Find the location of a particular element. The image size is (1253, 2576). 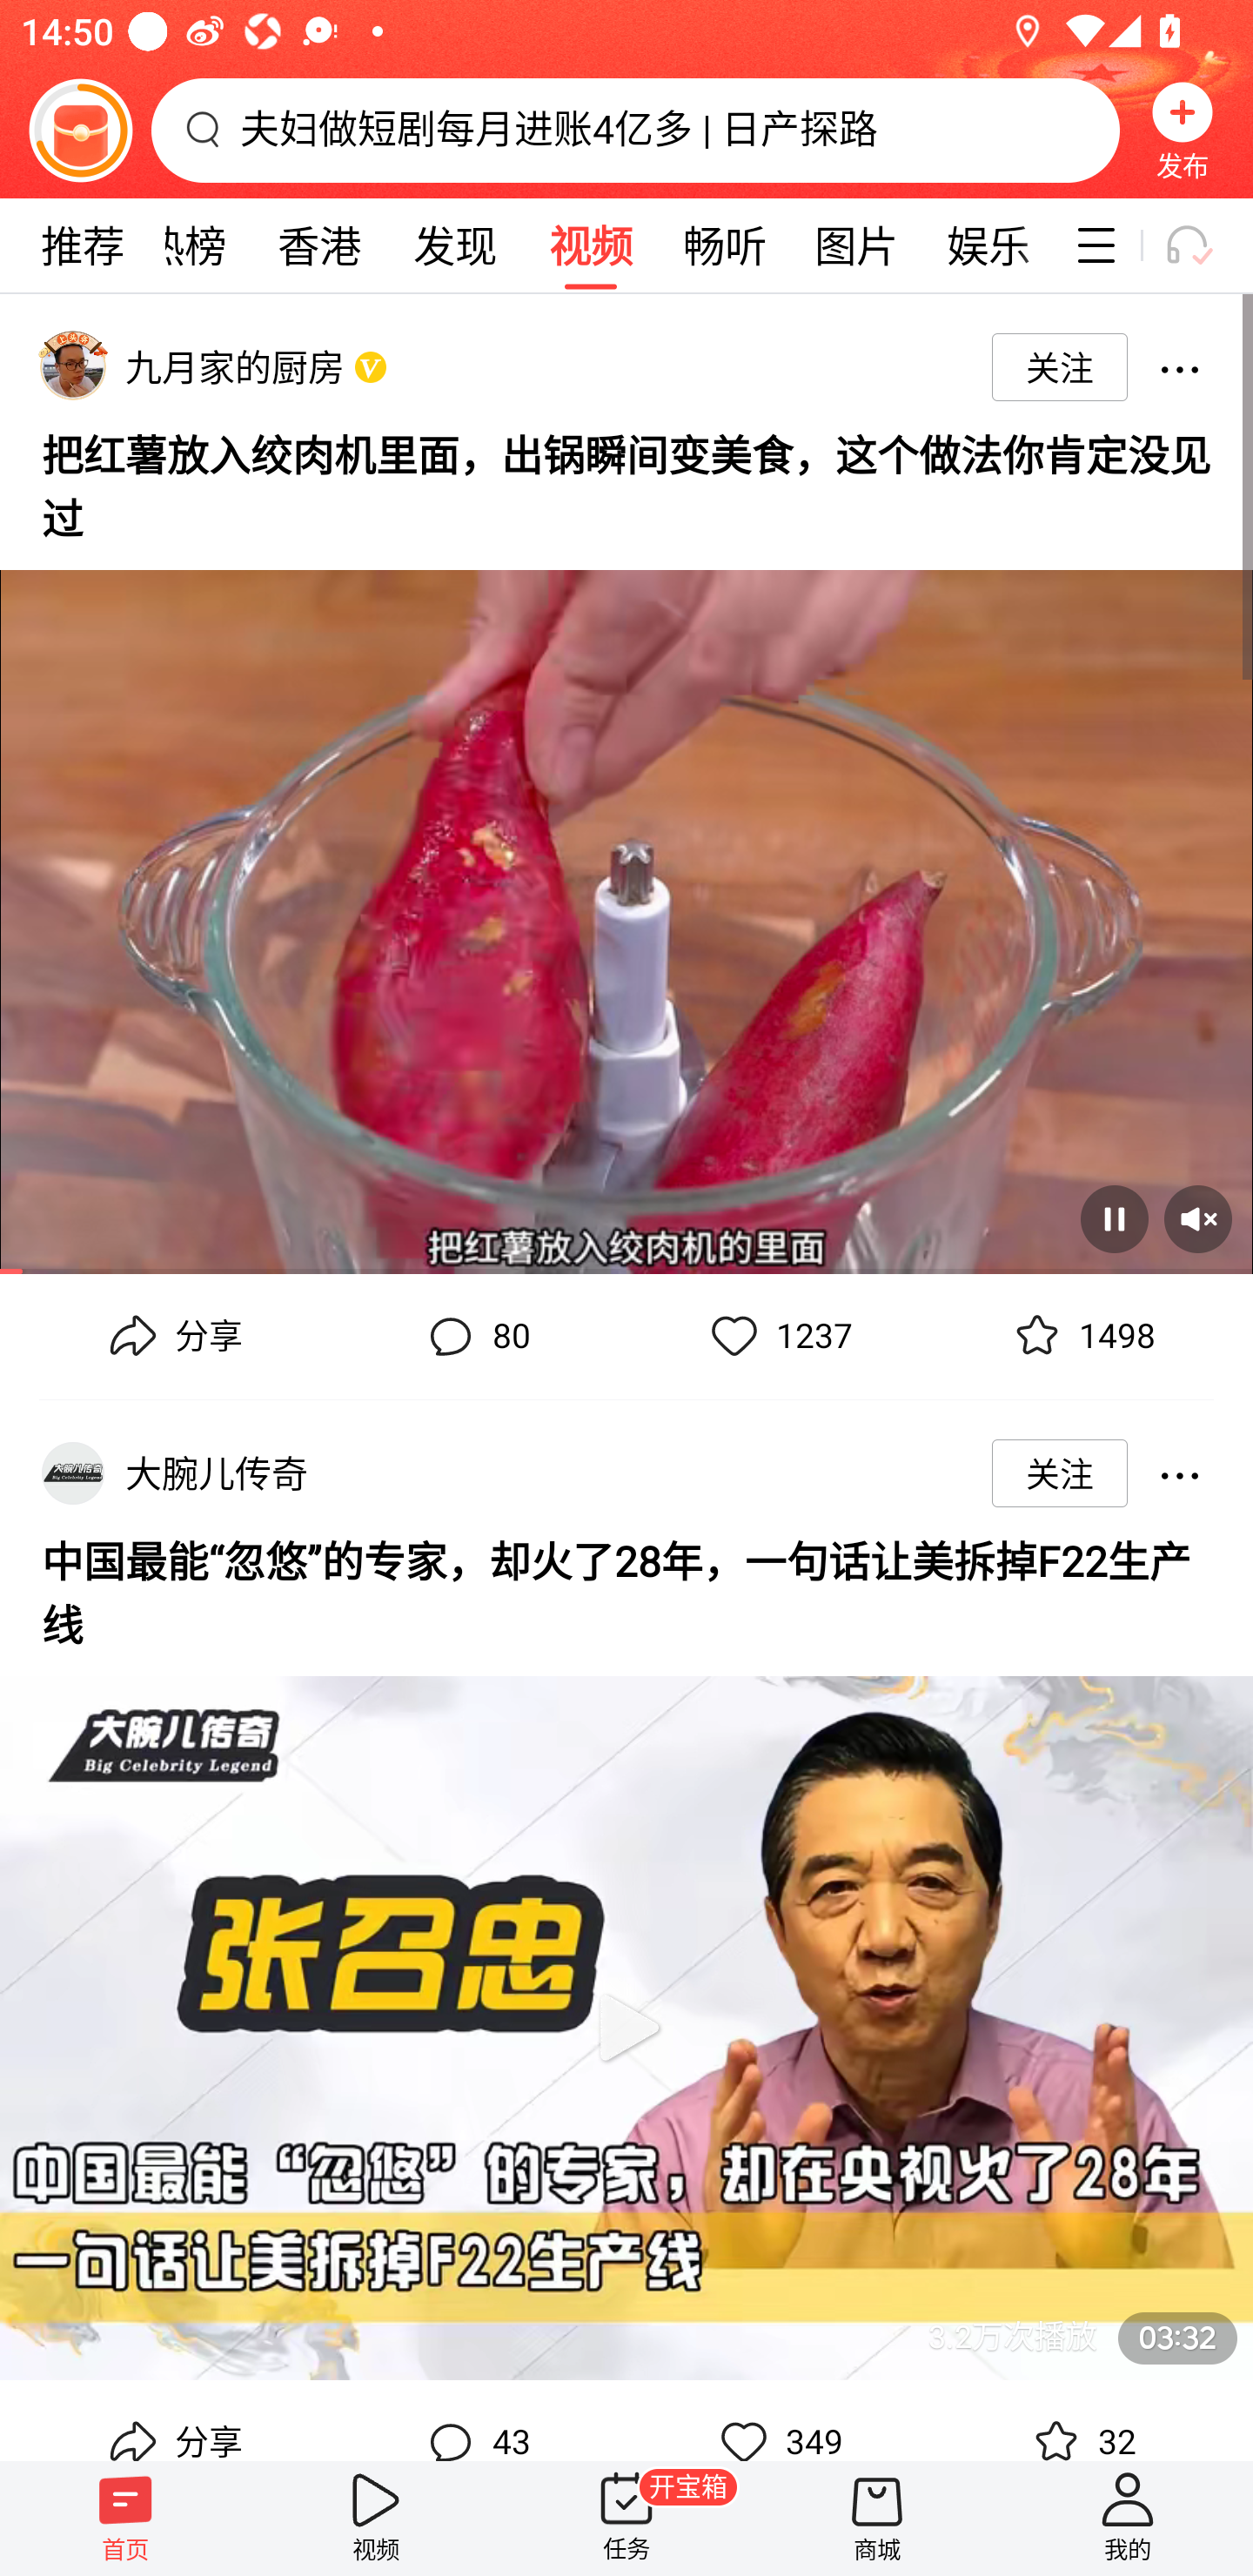

首页 is located at coordinates (125, 2518).